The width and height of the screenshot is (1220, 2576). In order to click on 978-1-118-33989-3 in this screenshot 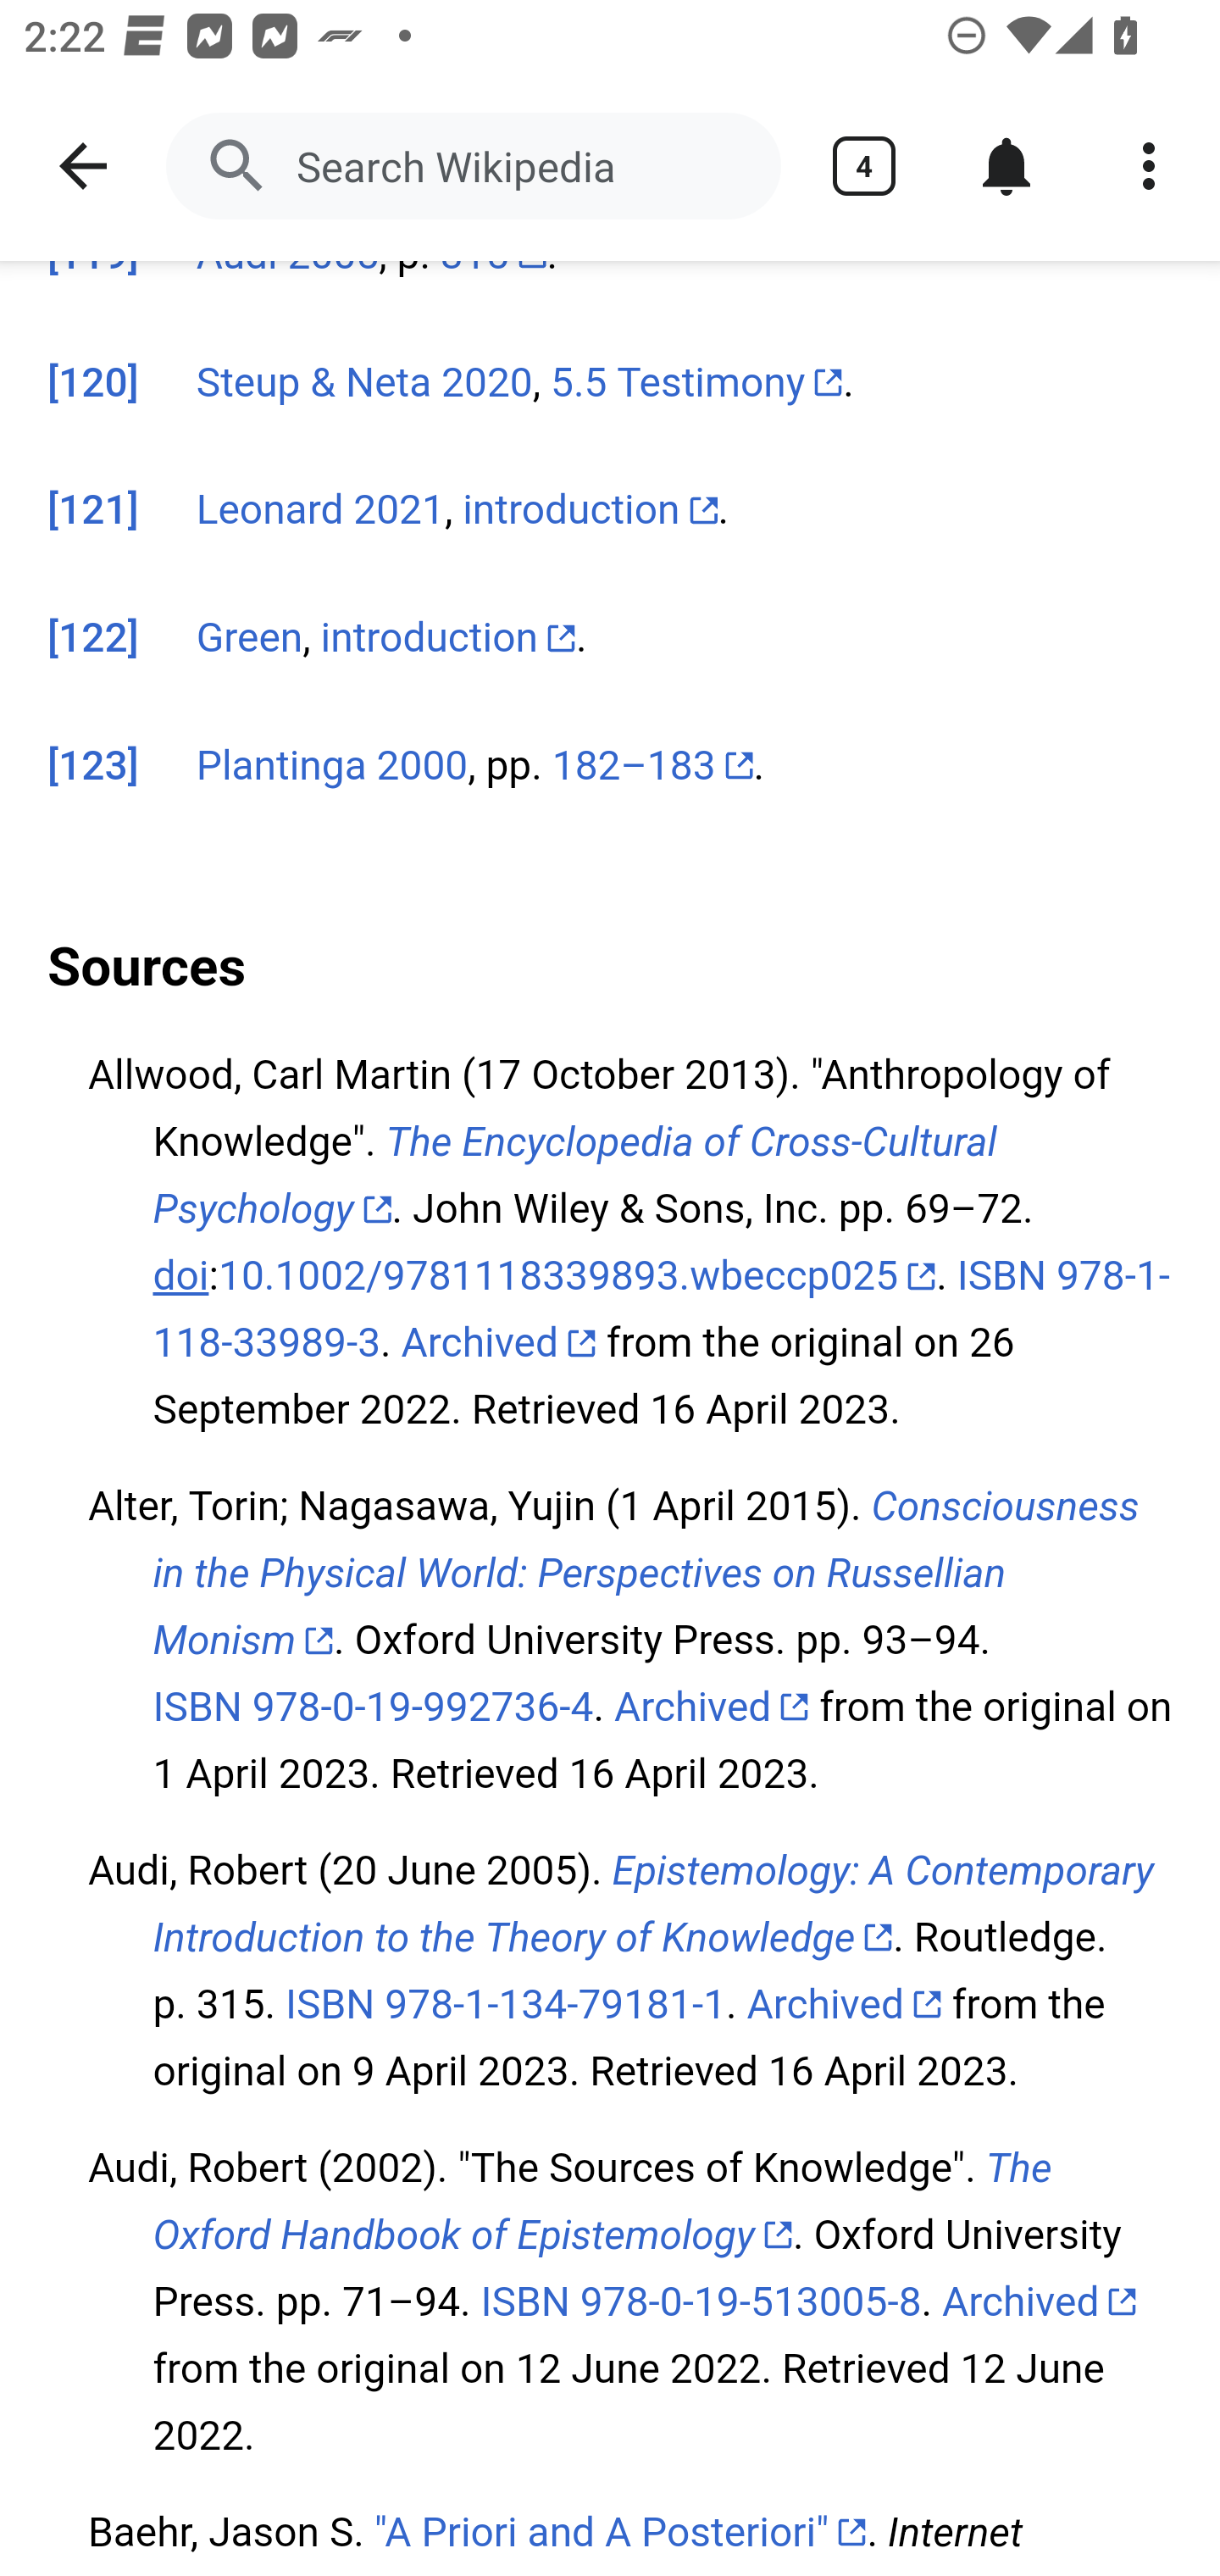, I will do `click(661, 1312)`.